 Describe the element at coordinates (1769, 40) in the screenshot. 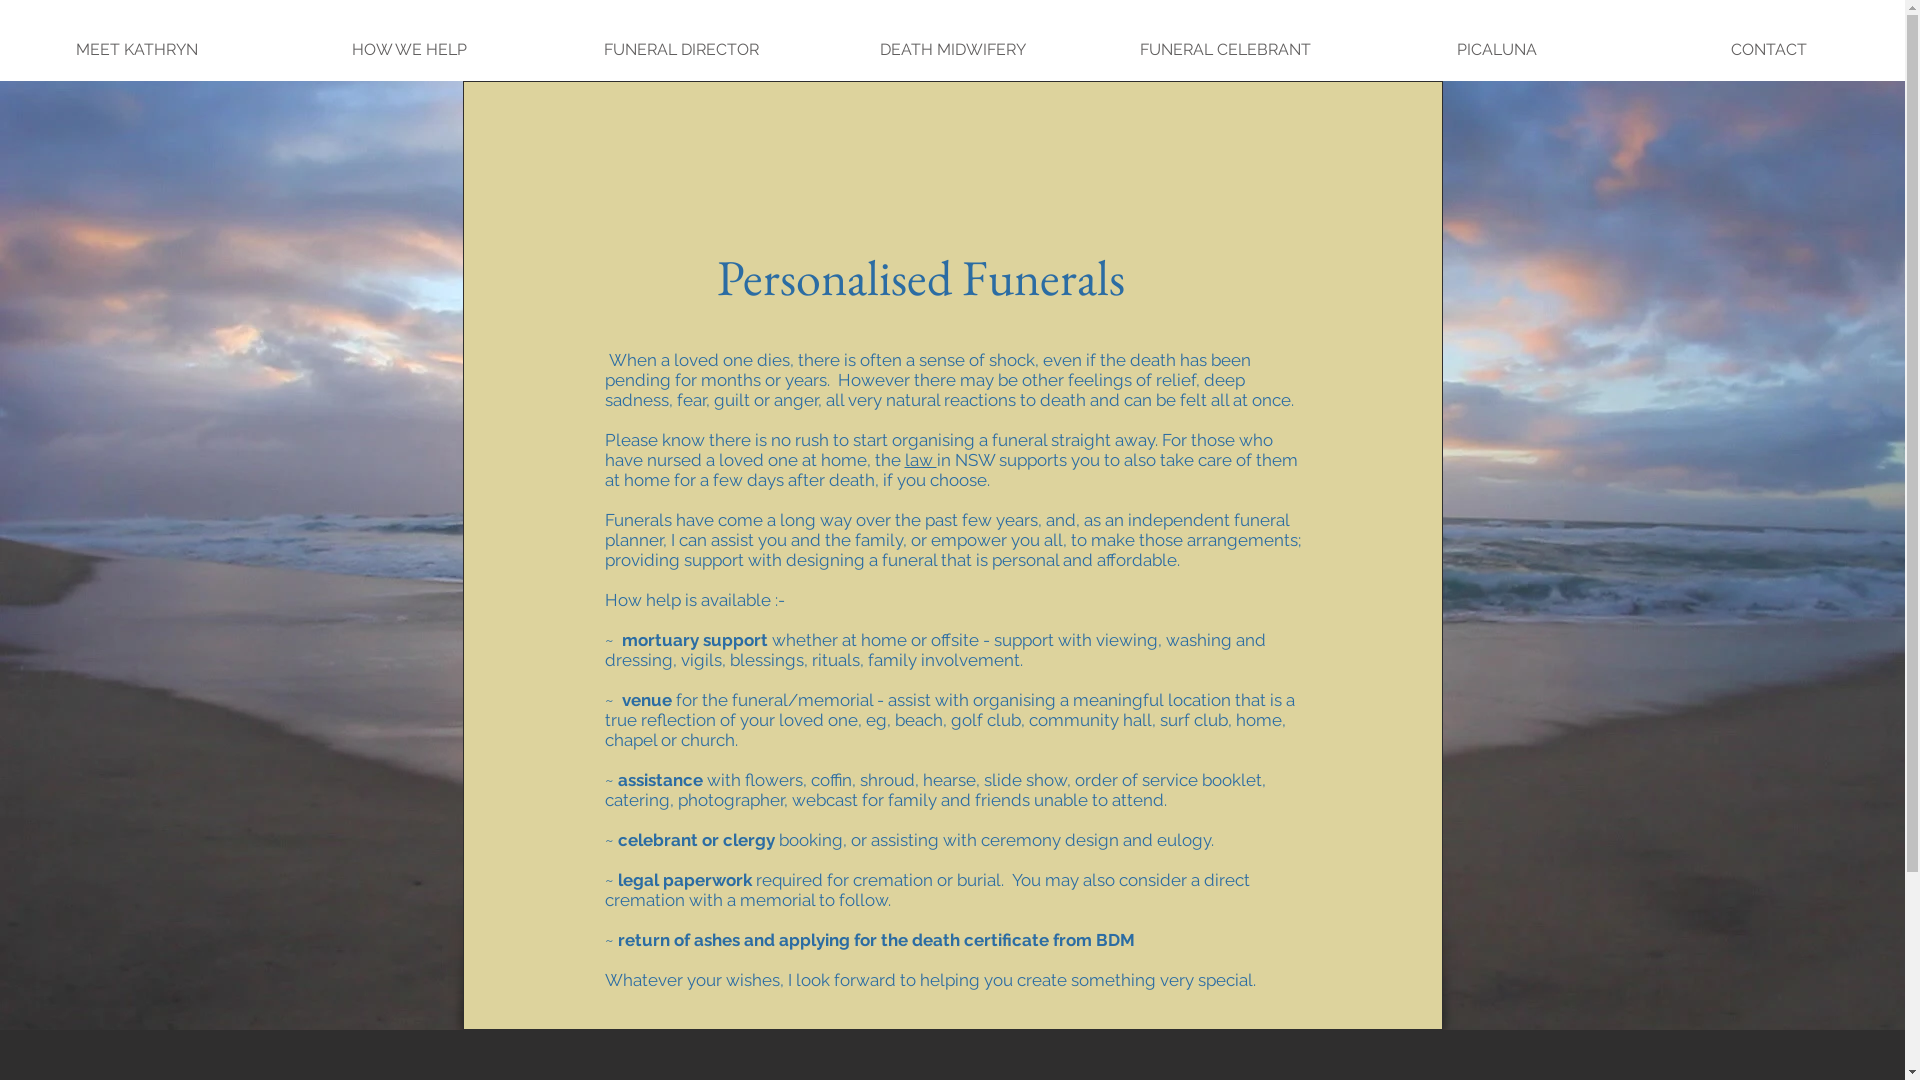

I see `CONTACT` at that location.